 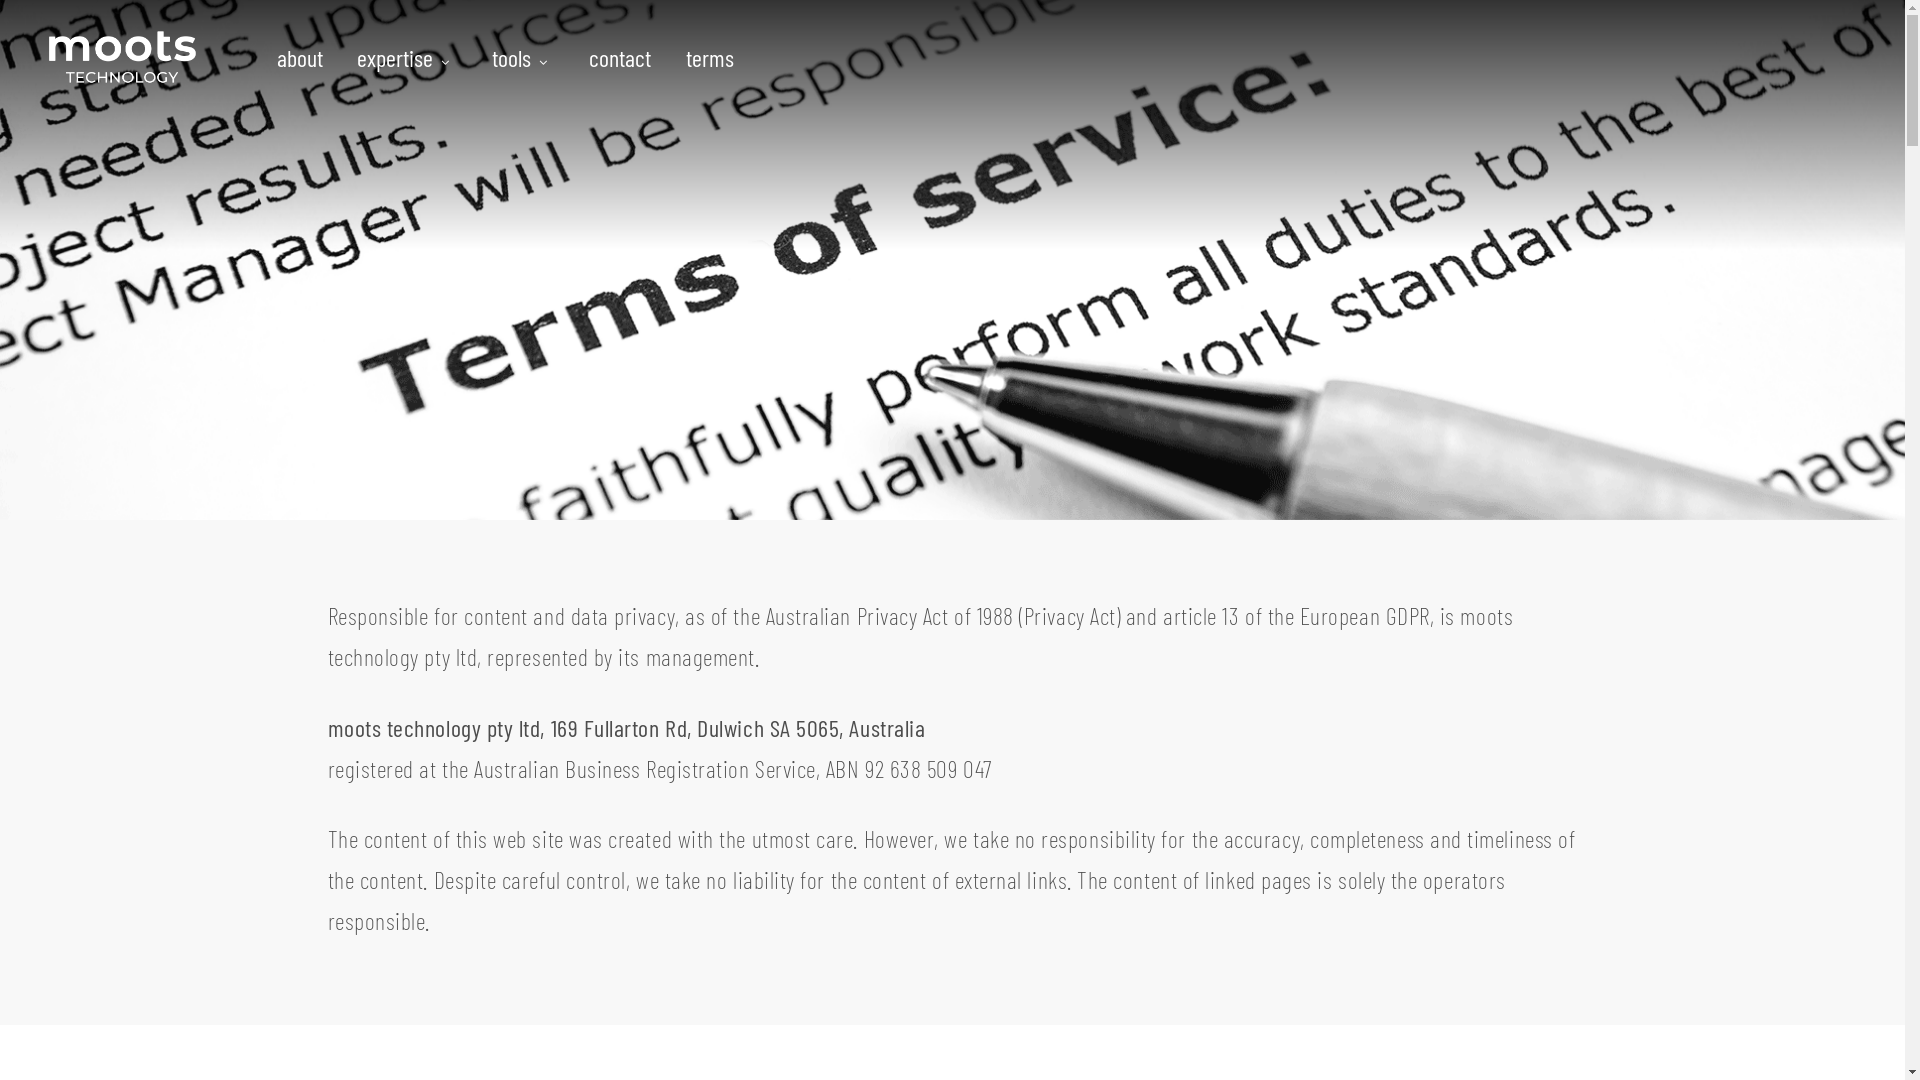 What do you see at coordinates (1386, 856) in the screenshot?
I see `contact` at bounding box center [1386, 856].